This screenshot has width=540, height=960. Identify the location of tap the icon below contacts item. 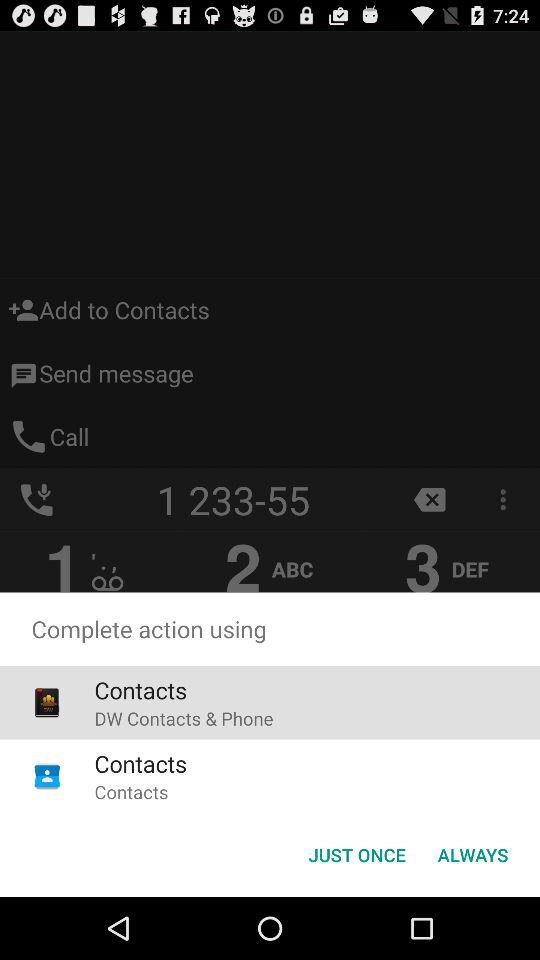
(184, 718).